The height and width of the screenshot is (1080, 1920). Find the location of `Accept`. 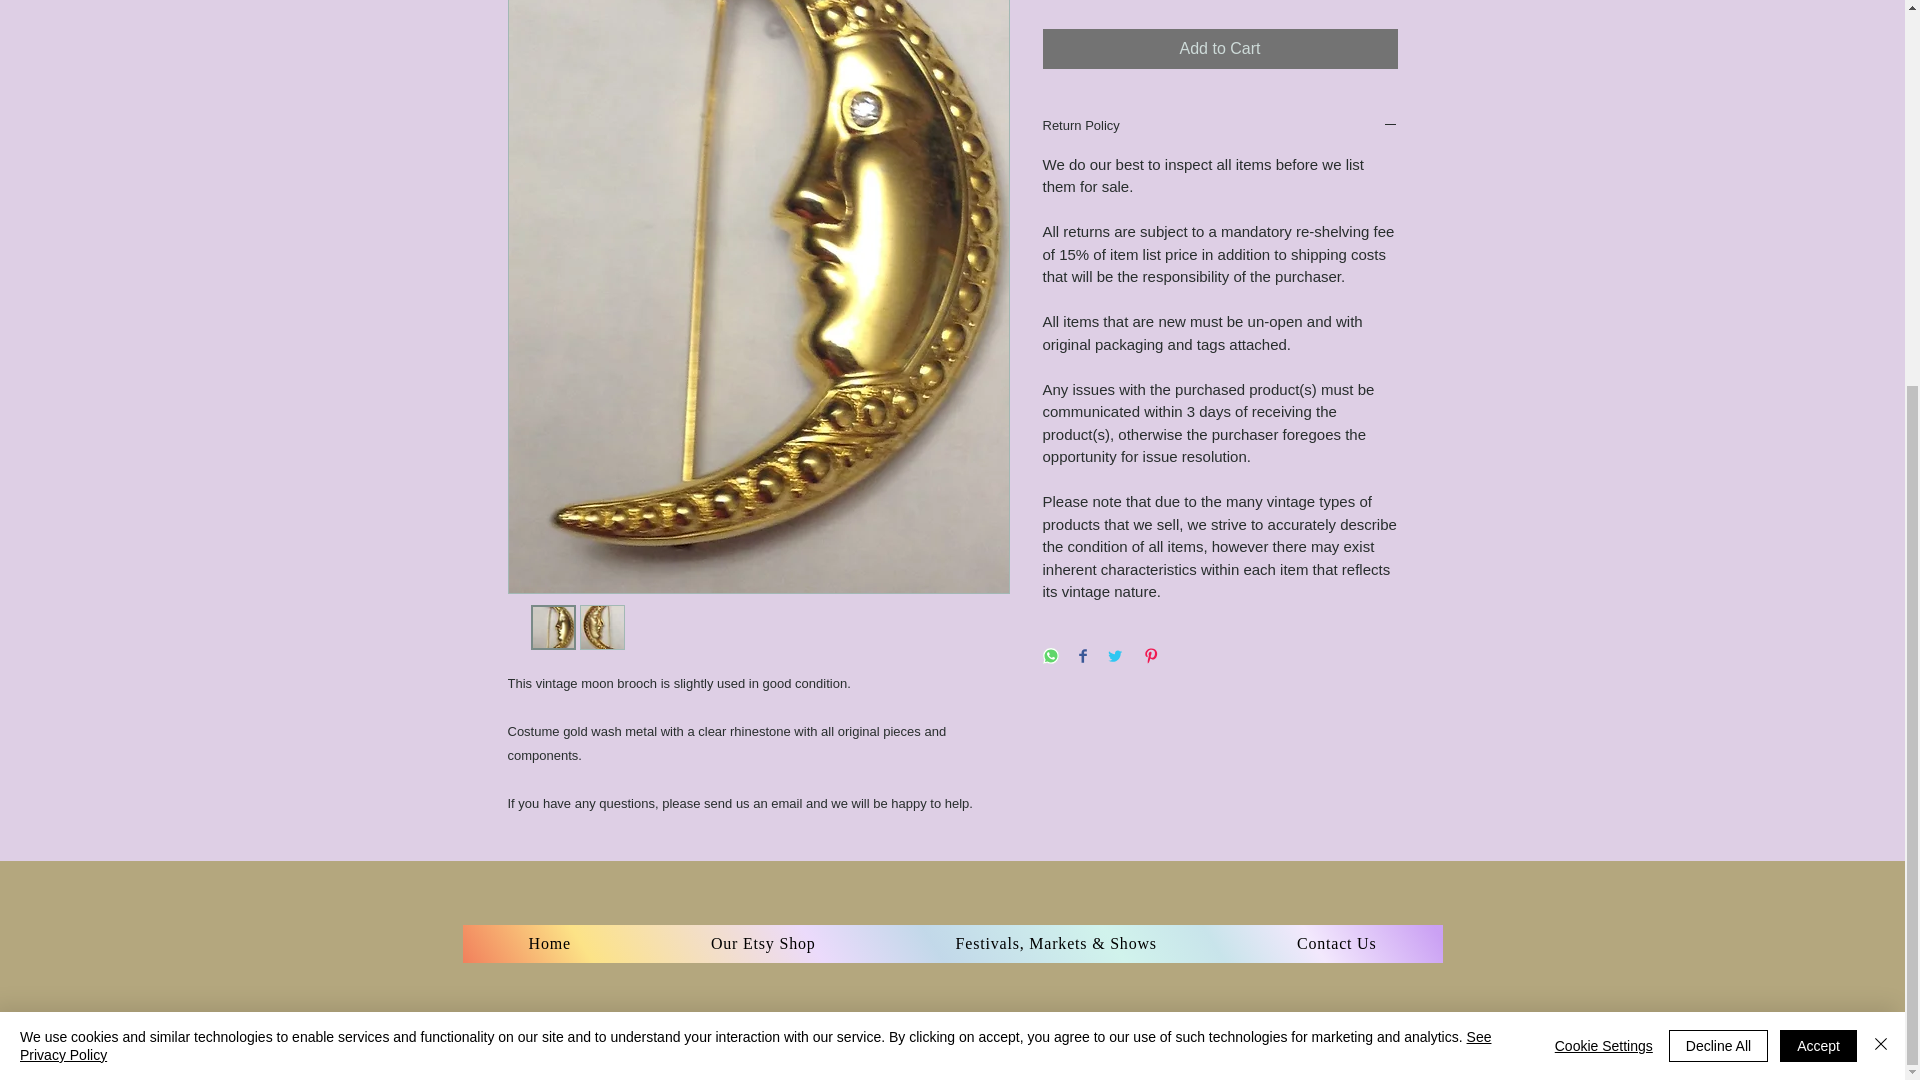

Accept is located at coordinates (1818, 454).